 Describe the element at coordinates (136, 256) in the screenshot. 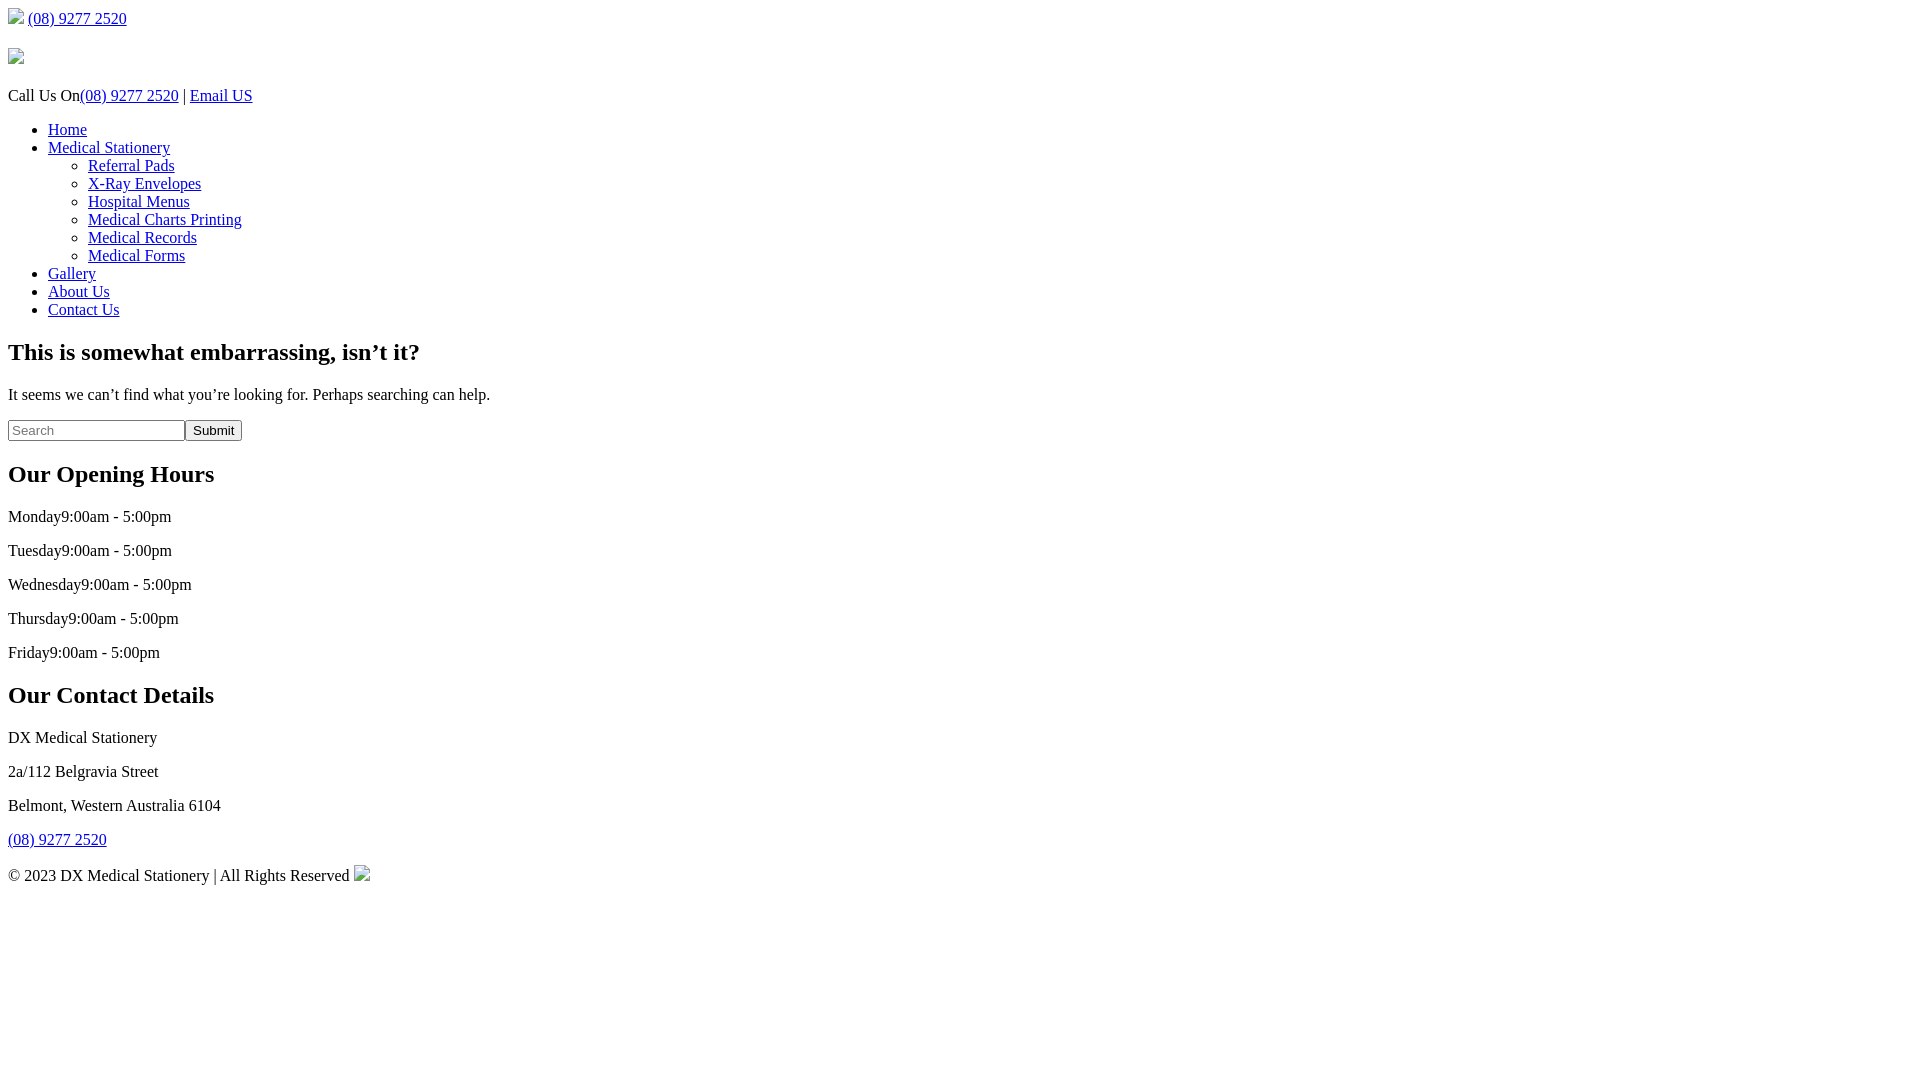

I see `Medical Forms` at that location.